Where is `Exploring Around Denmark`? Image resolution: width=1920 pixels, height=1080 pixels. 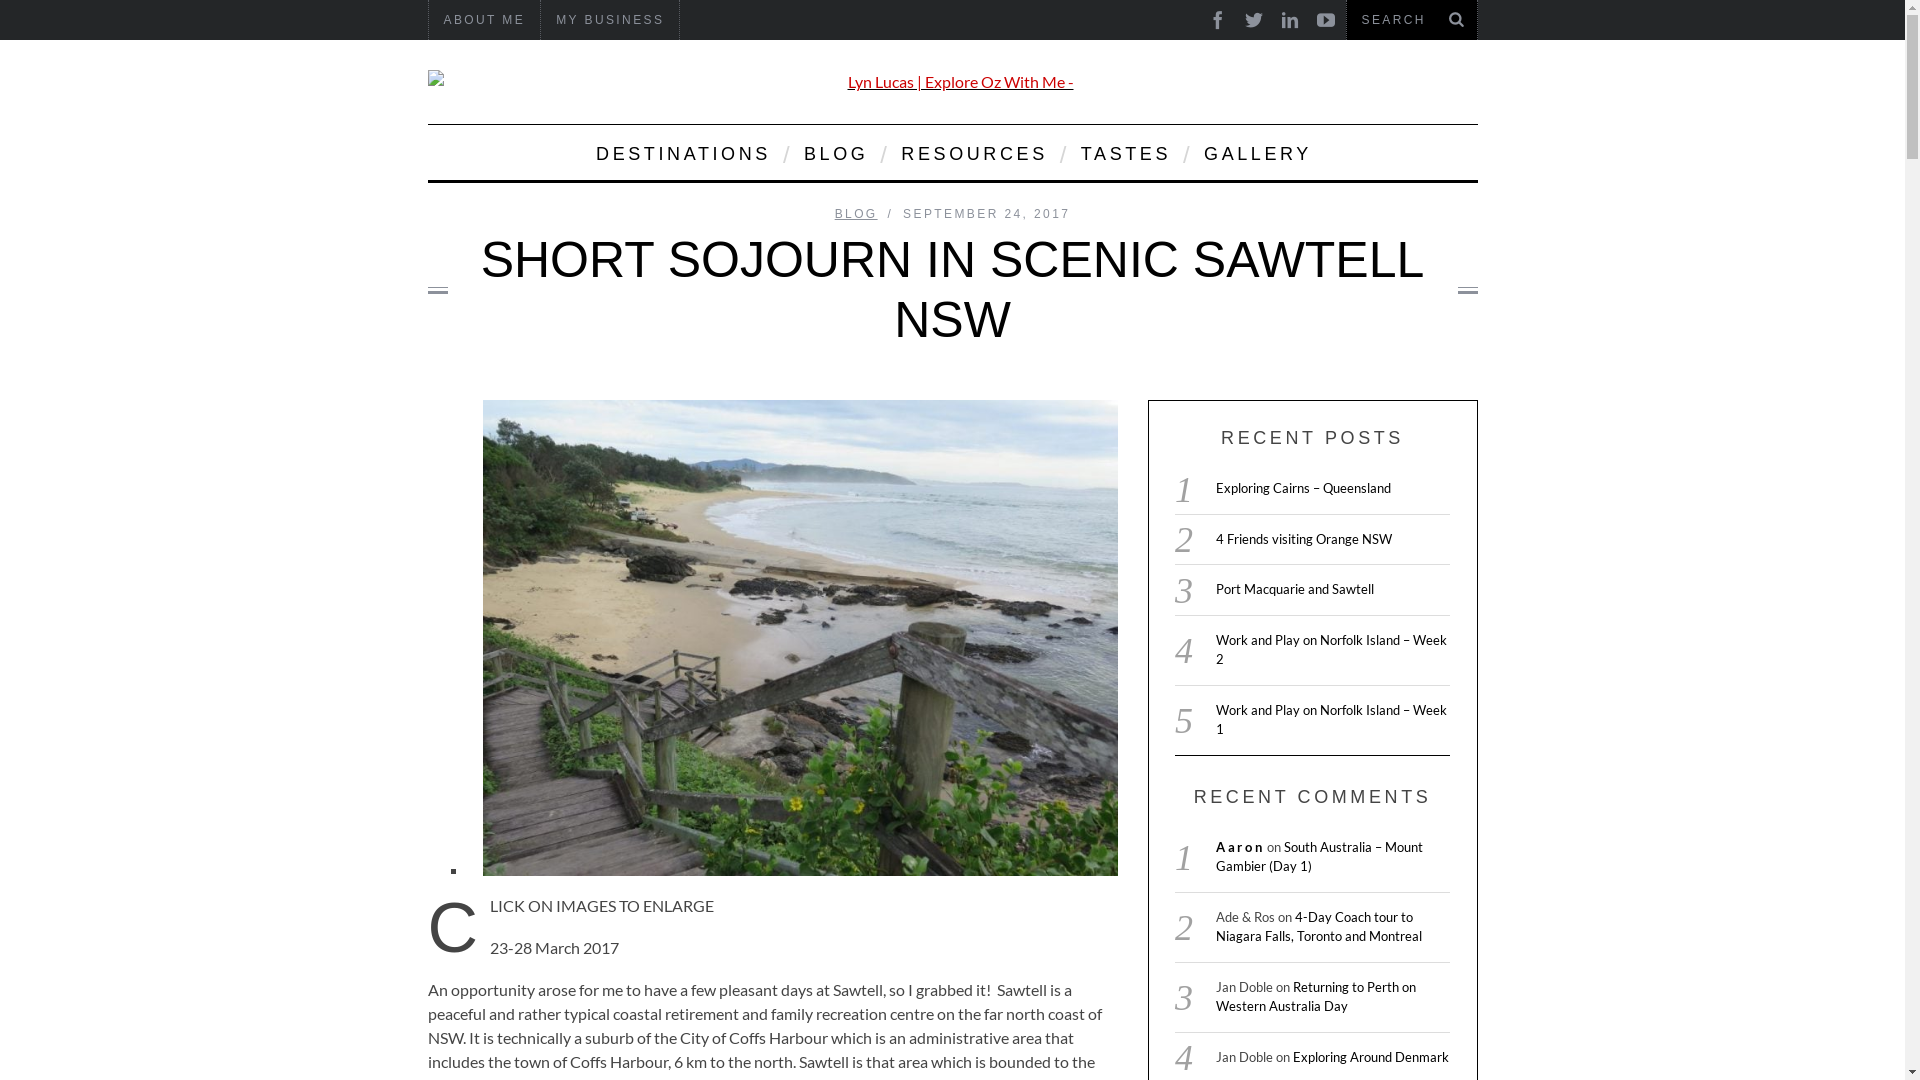
Exploring Around Denmark is located at coordinates (1371, 1057).